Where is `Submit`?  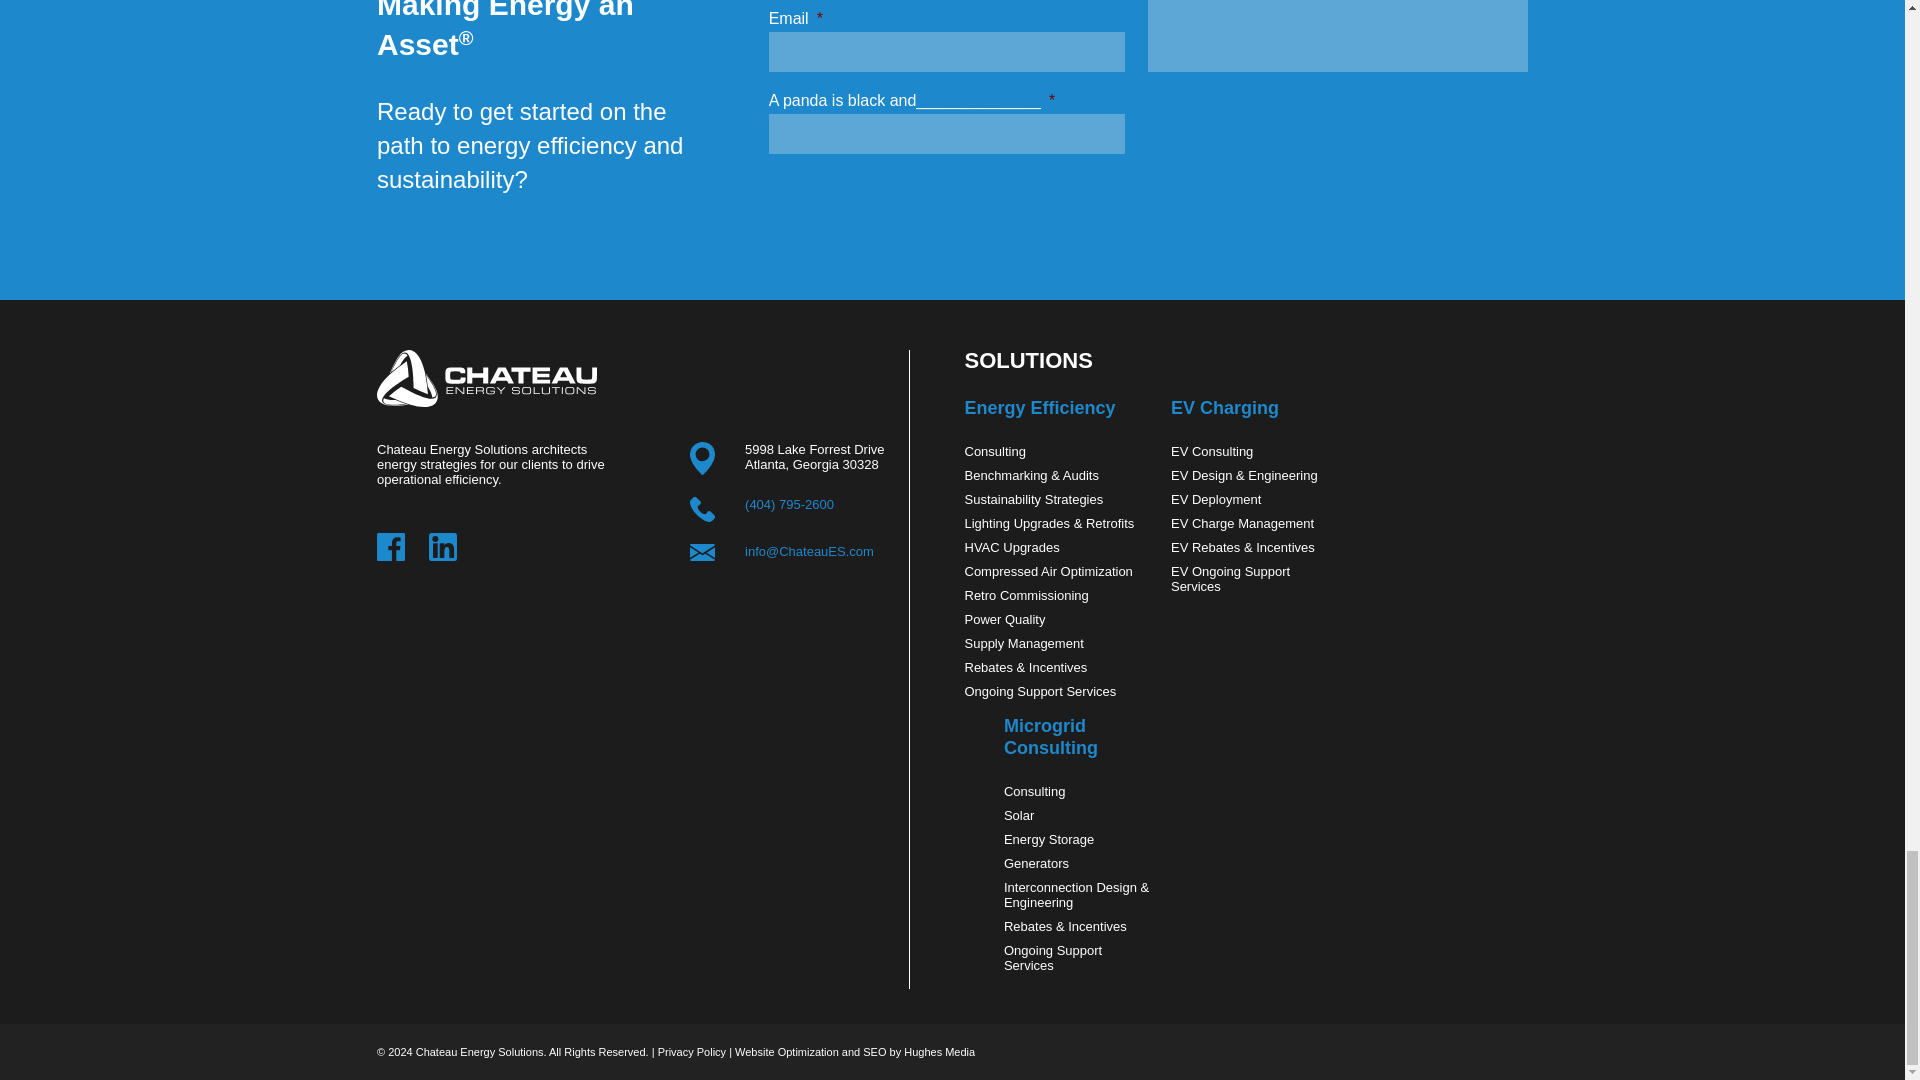
Submit is located at coordinates (799, 190).